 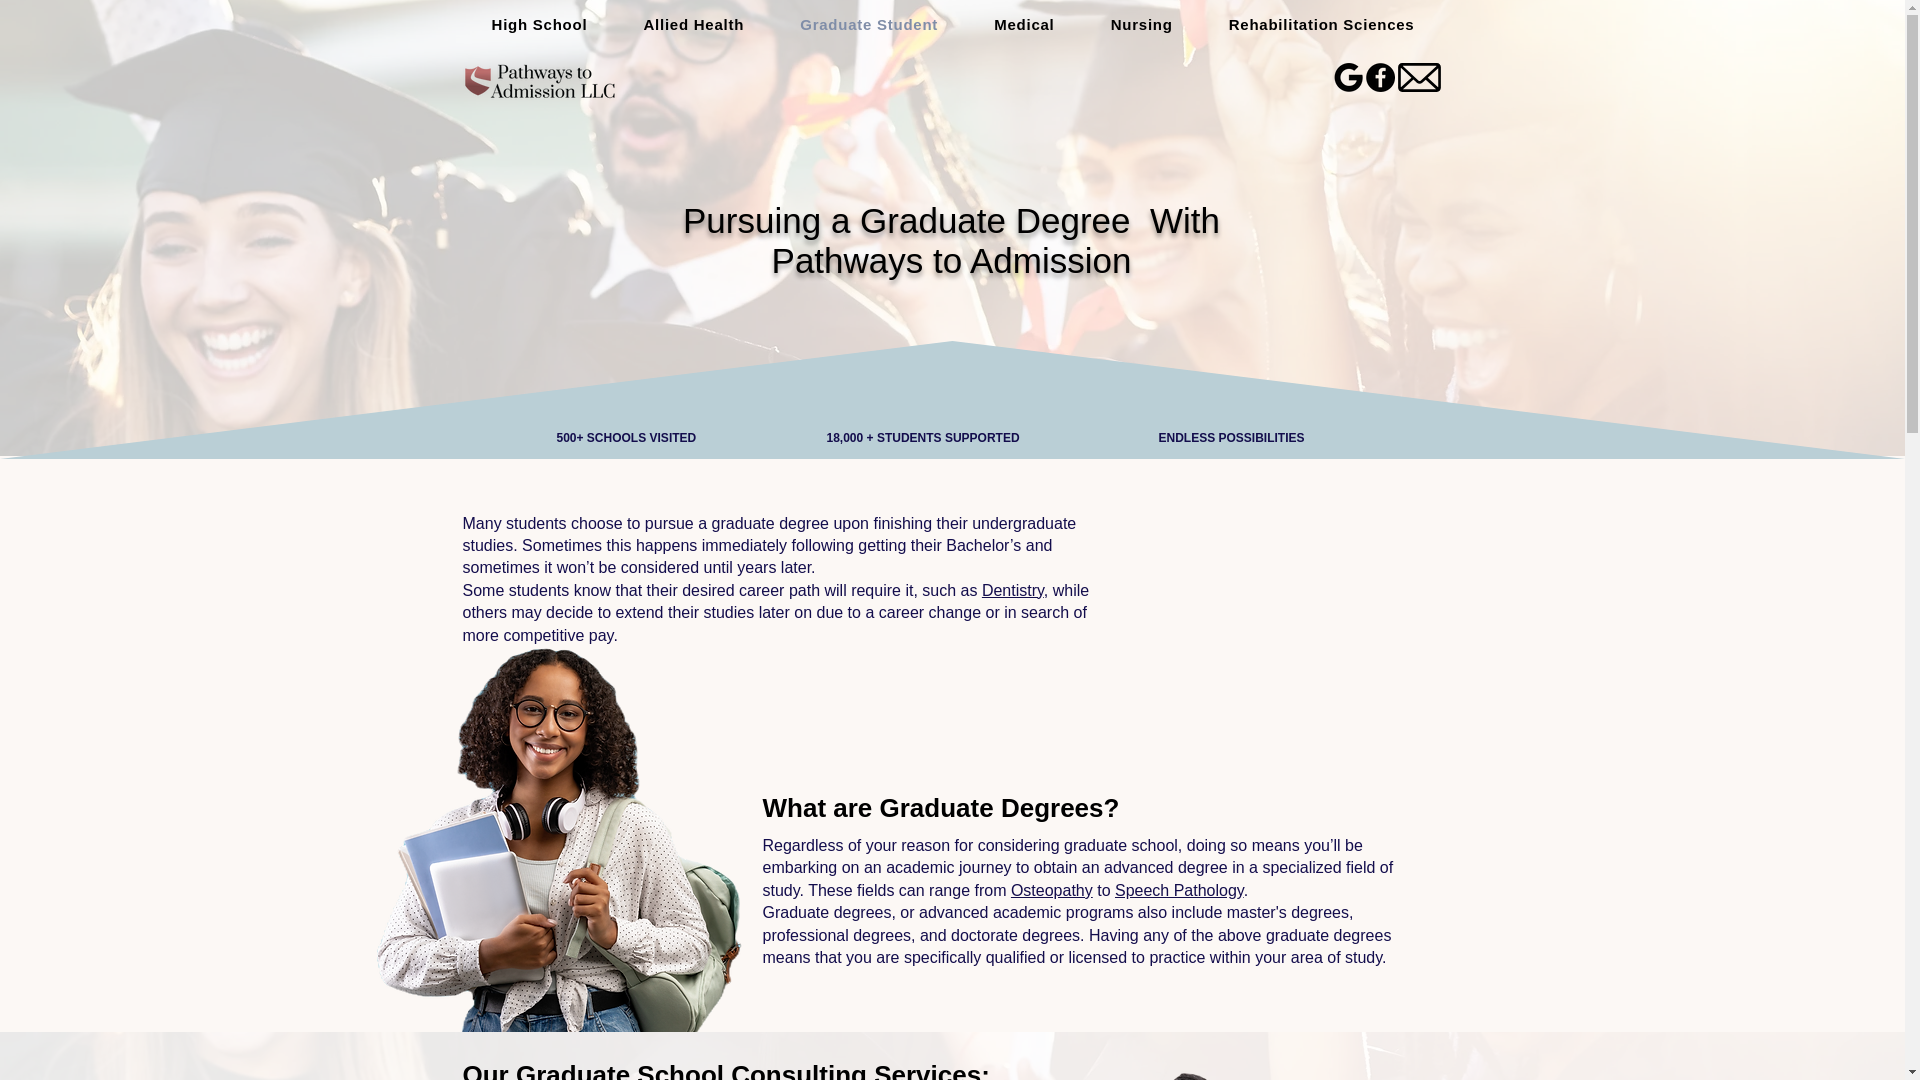 What do you see at coordinates (868, 25) in the screenshot?
I see `Graduate Student` at bounding box center [868, 25].